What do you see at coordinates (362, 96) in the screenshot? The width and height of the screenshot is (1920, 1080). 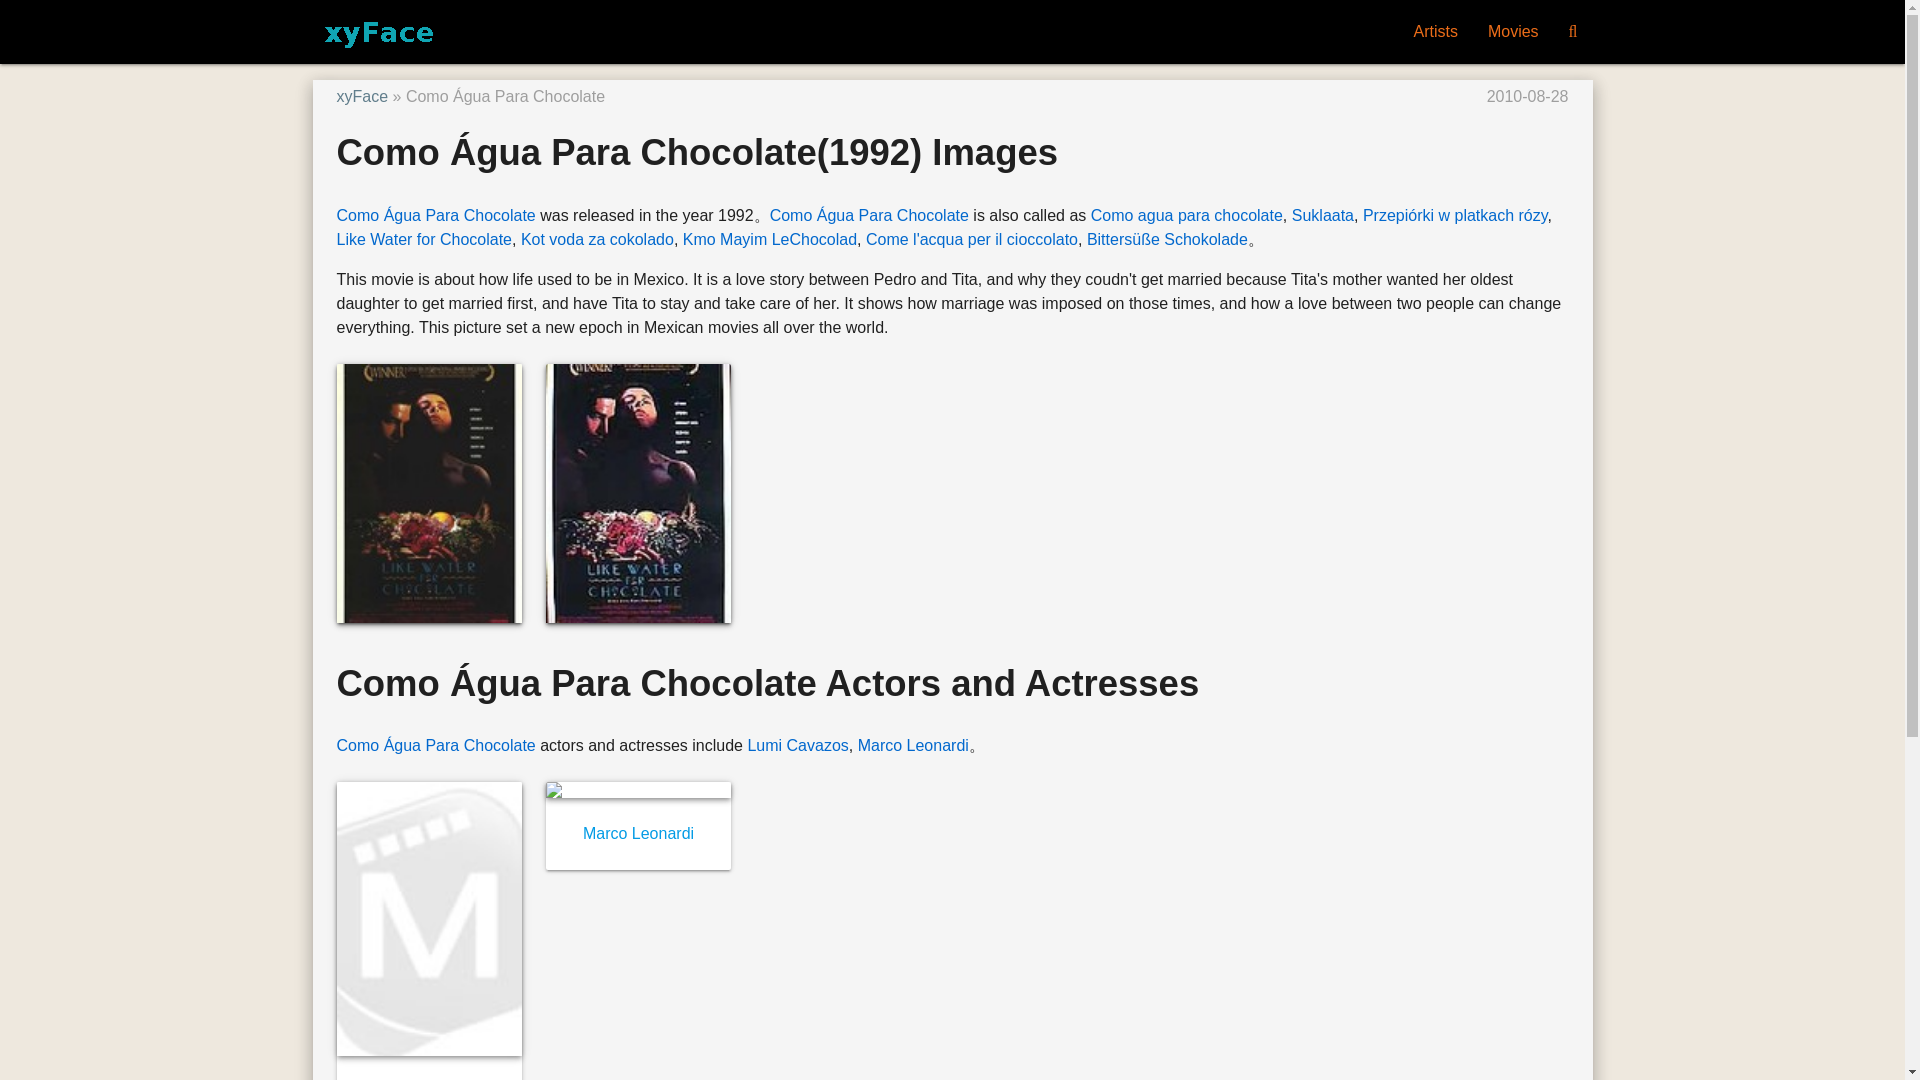 I see `xyFace` at bounding box center [362, 96].